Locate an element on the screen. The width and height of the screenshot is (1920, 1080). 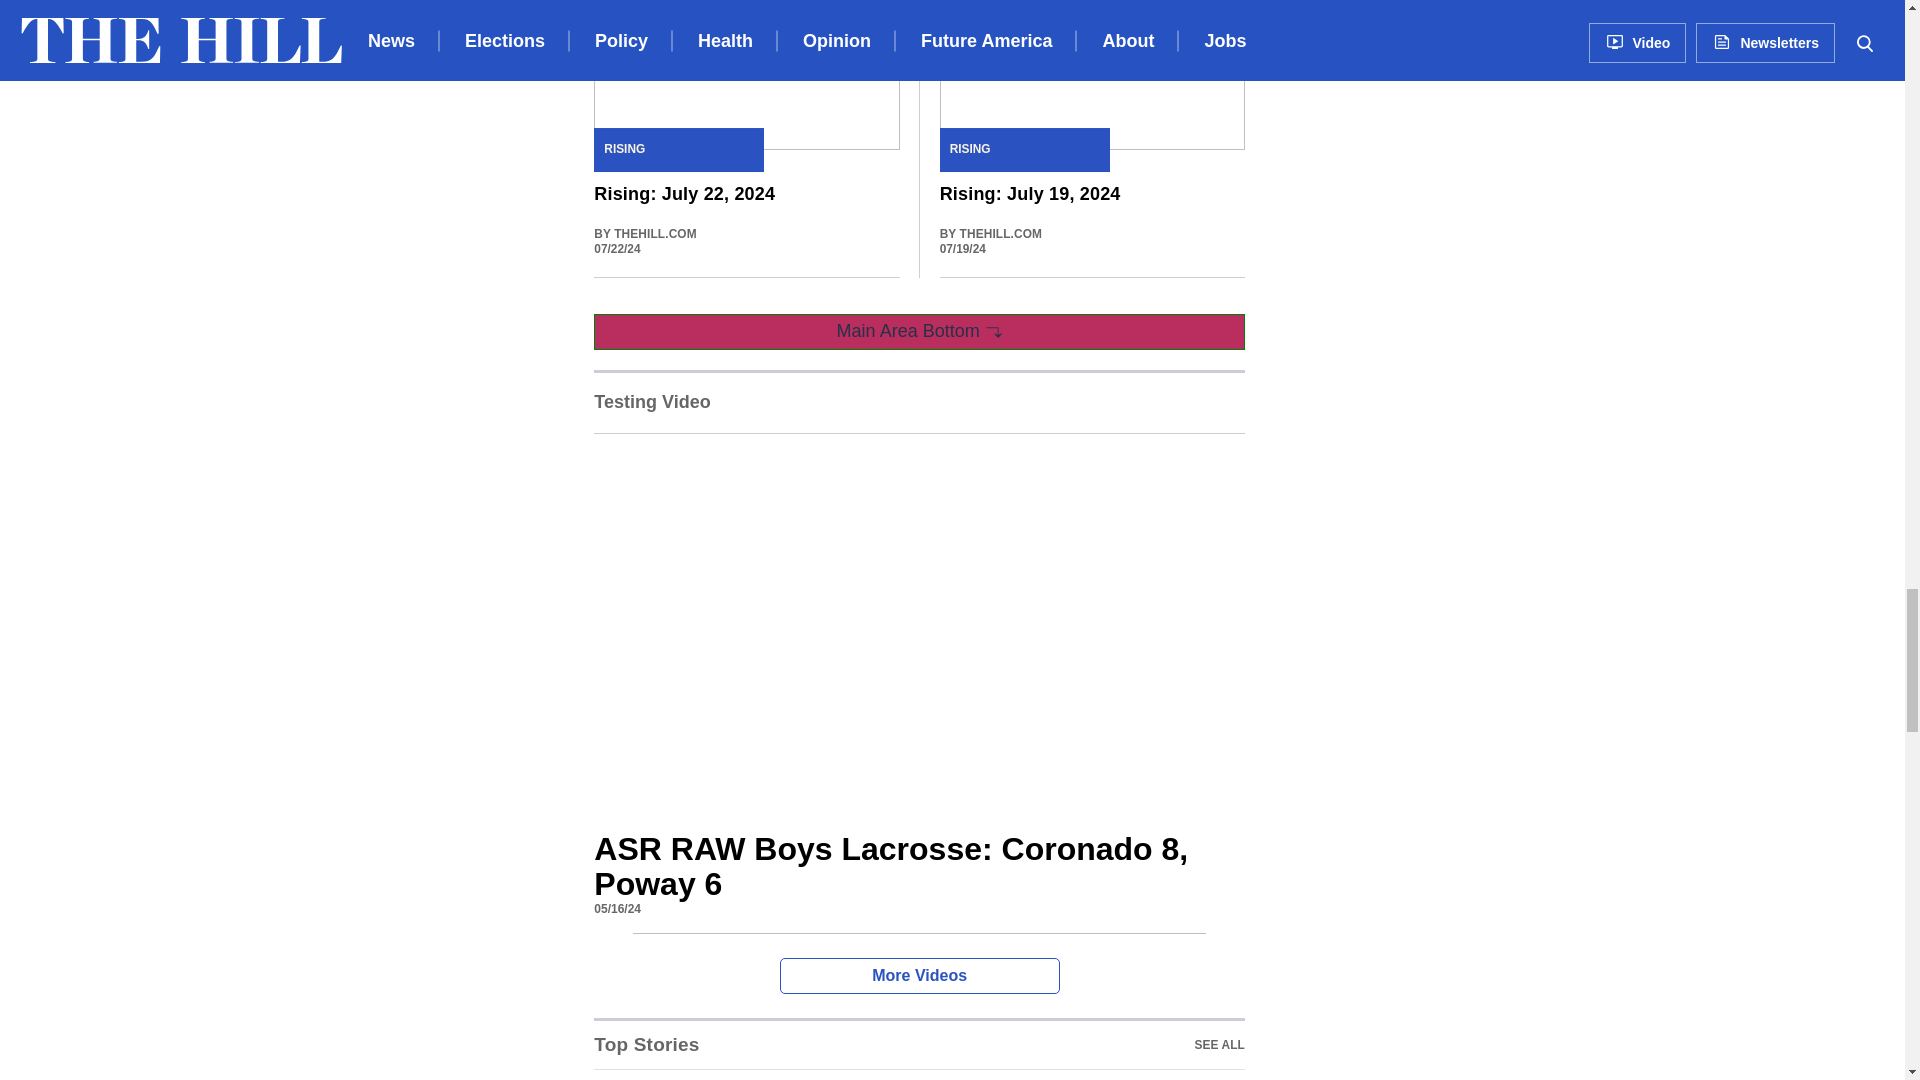
SEE ALL is located at coordinates (646, 1044).